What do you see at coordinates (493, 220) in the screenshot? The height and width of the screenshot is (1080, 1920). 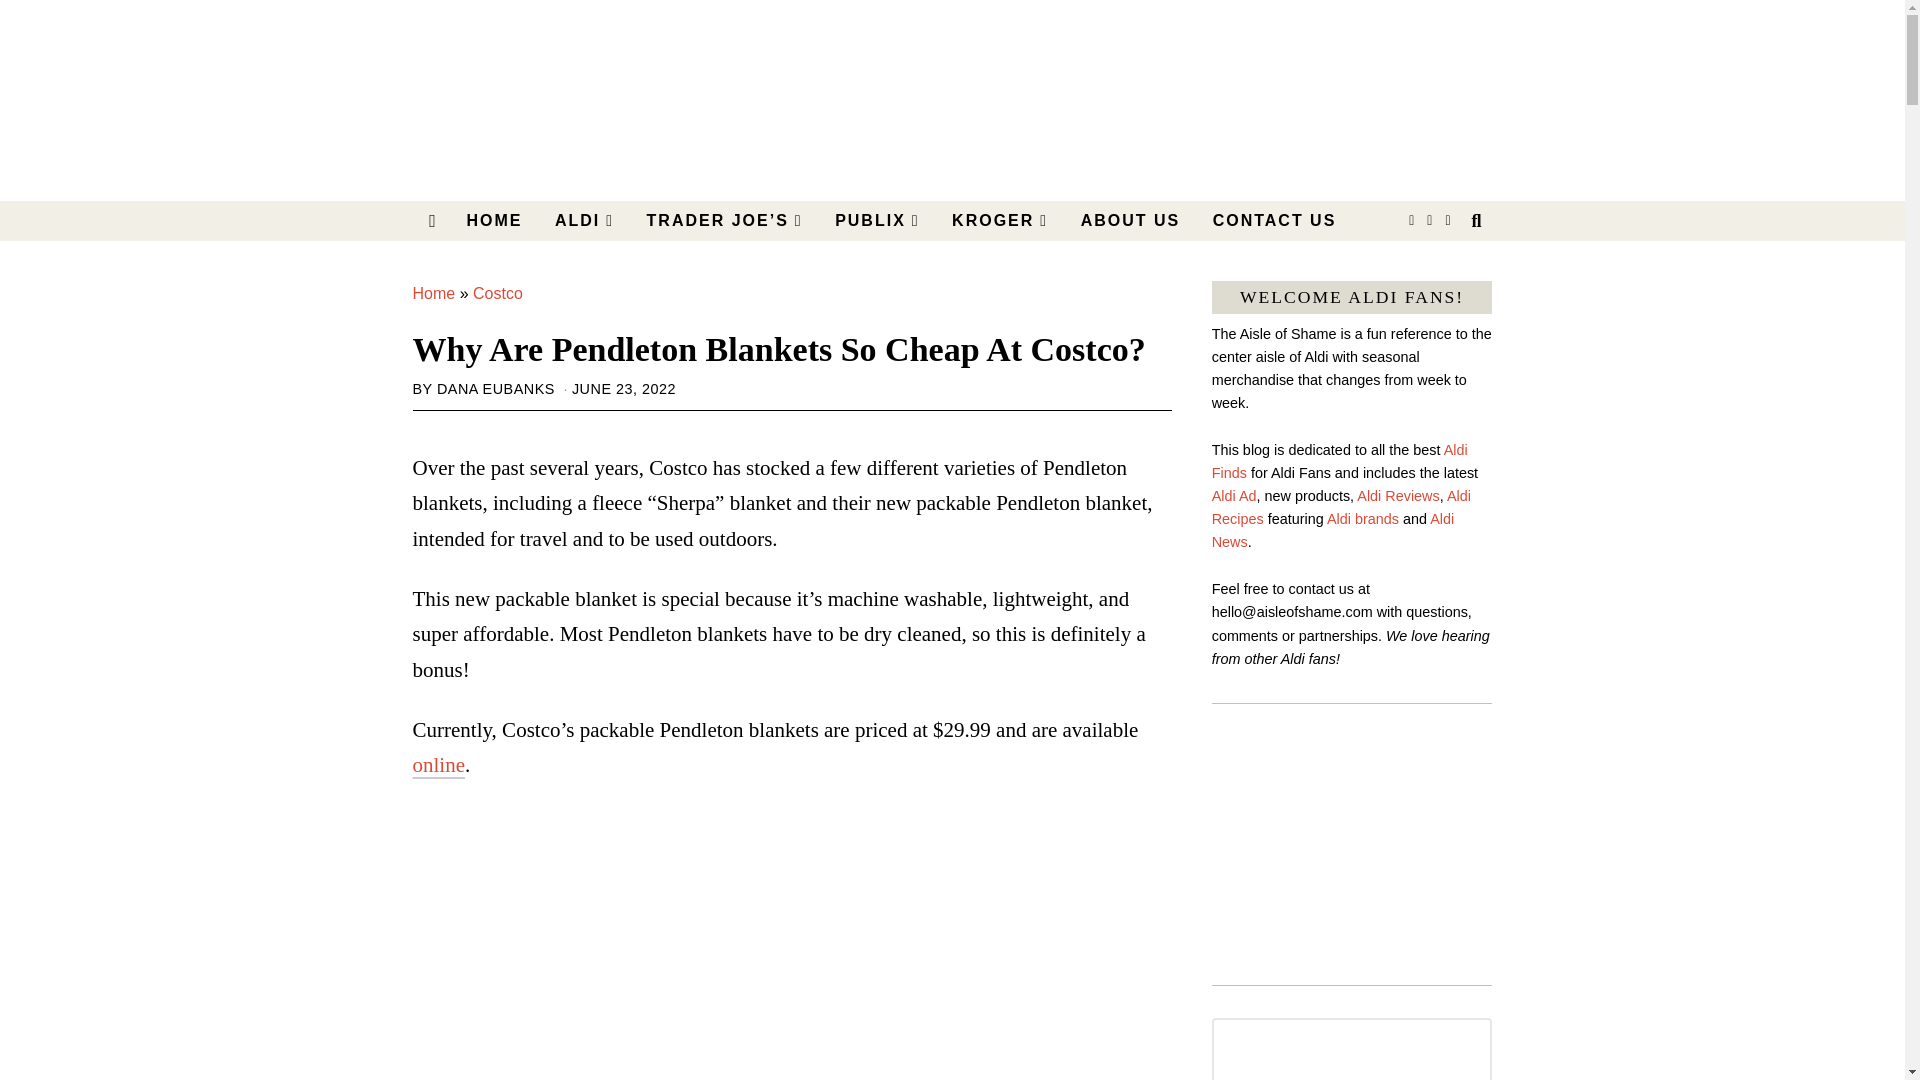 I see `HOME` at bounding box center [493, 220].